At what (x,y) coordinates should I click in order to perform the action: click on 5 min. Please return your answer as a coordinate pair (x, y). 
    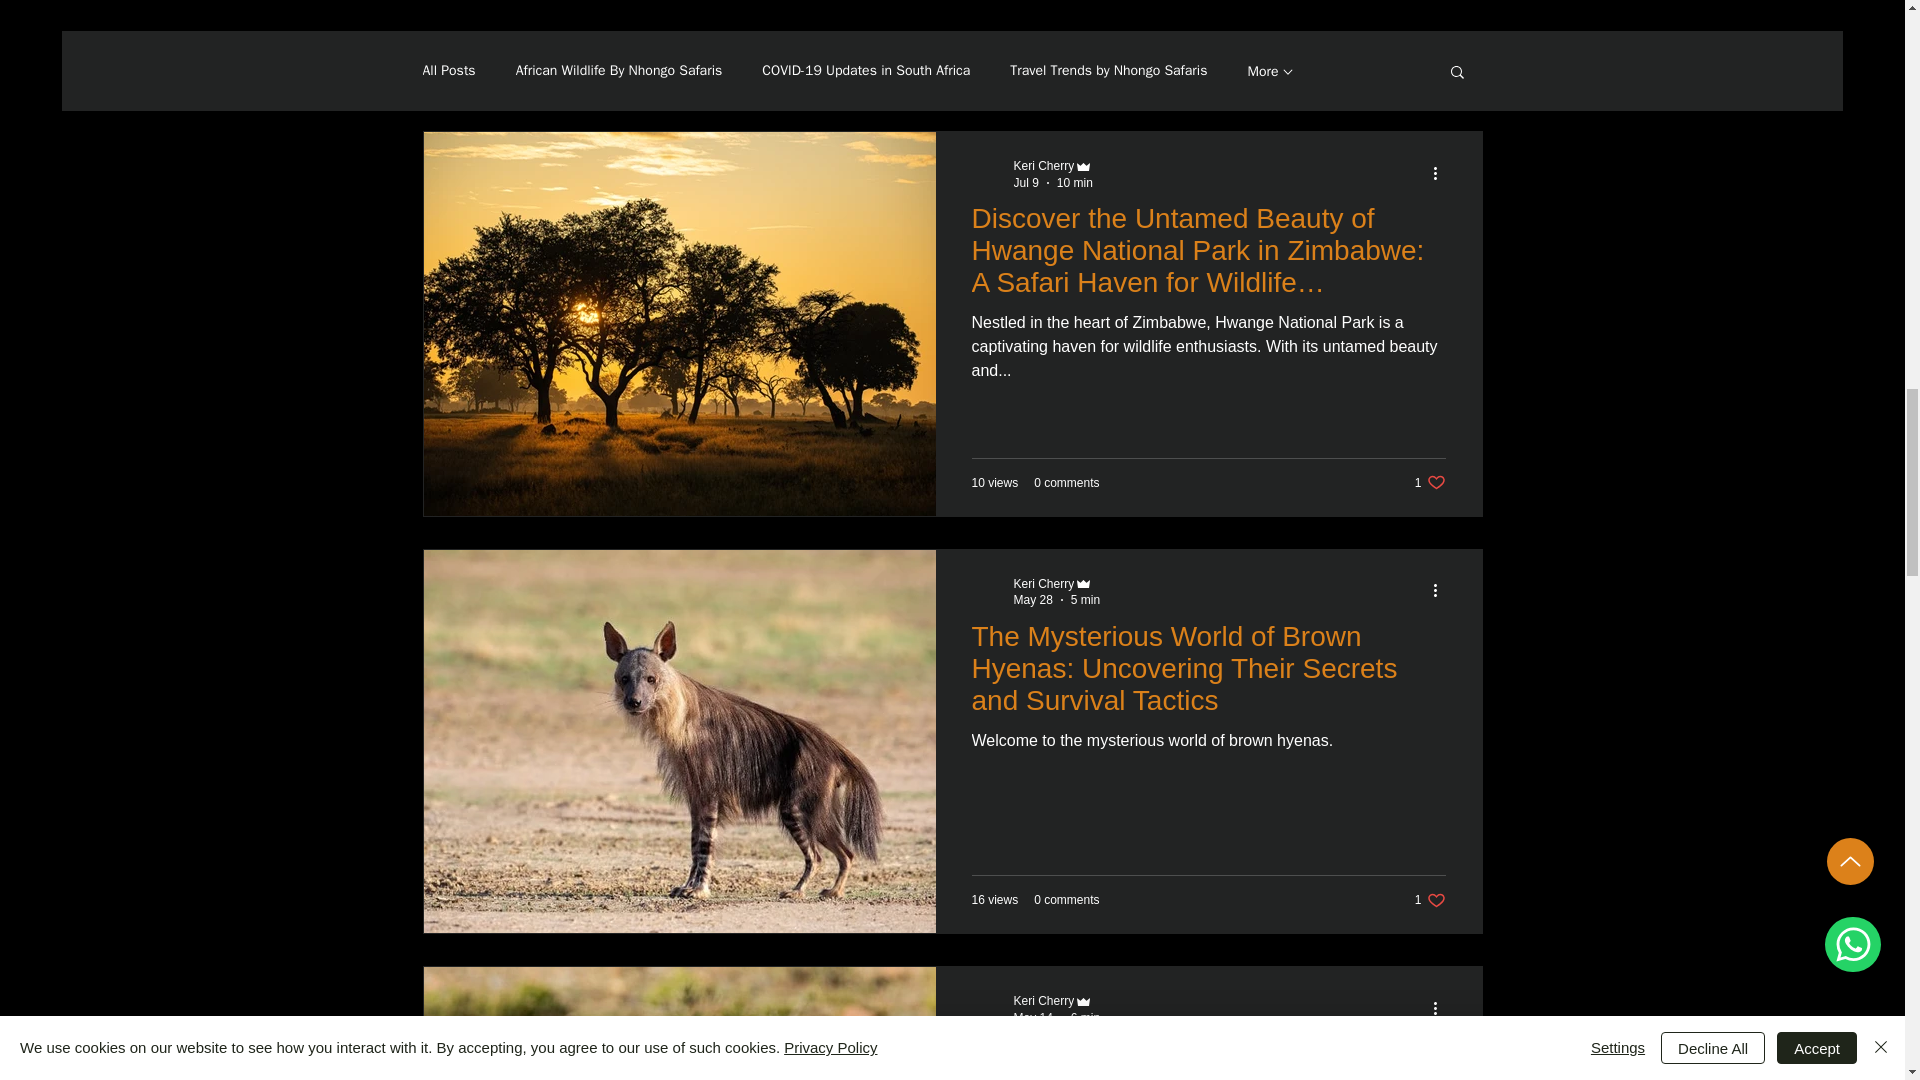
    Looking at the image, I should click on (1086, 599).